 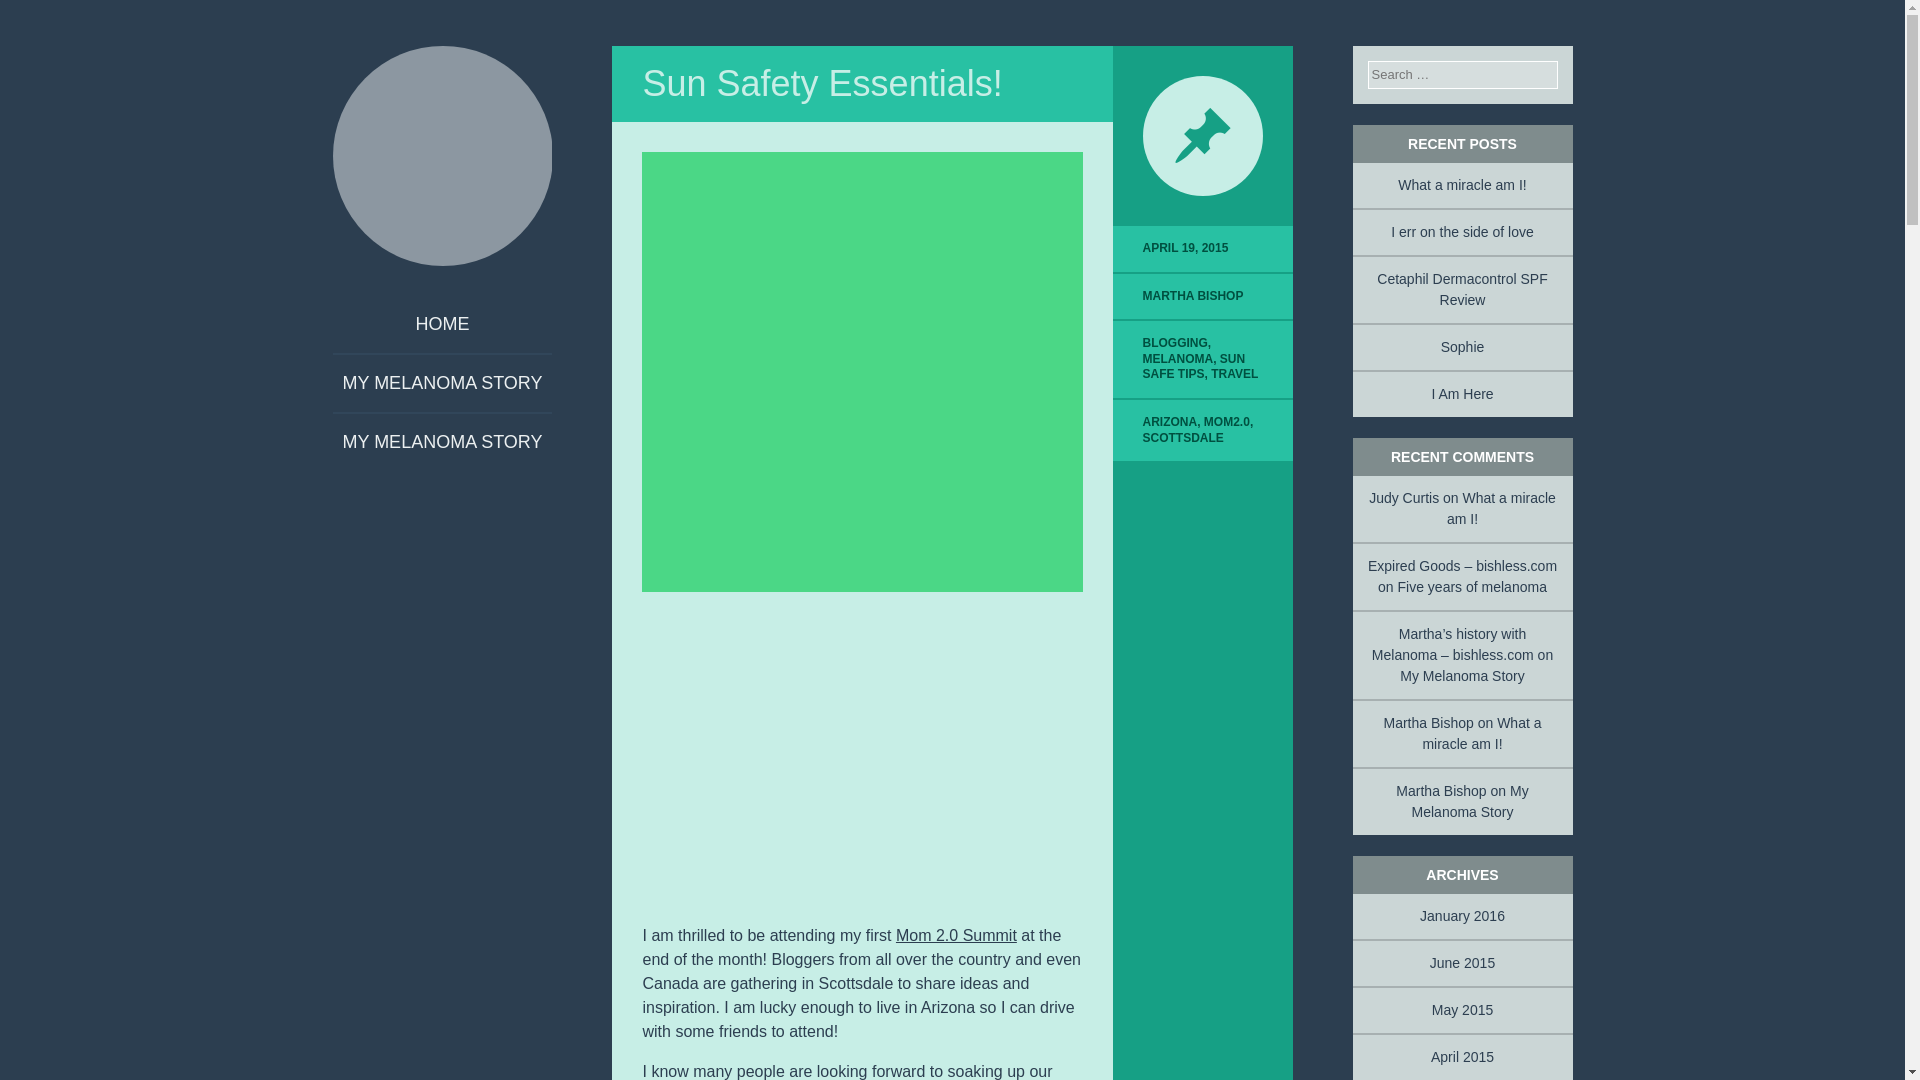 What do you see at coordinates (442, 383) in the screenshot?
I see `MY MELANOMA STORY` at bounding box center [442, 383].